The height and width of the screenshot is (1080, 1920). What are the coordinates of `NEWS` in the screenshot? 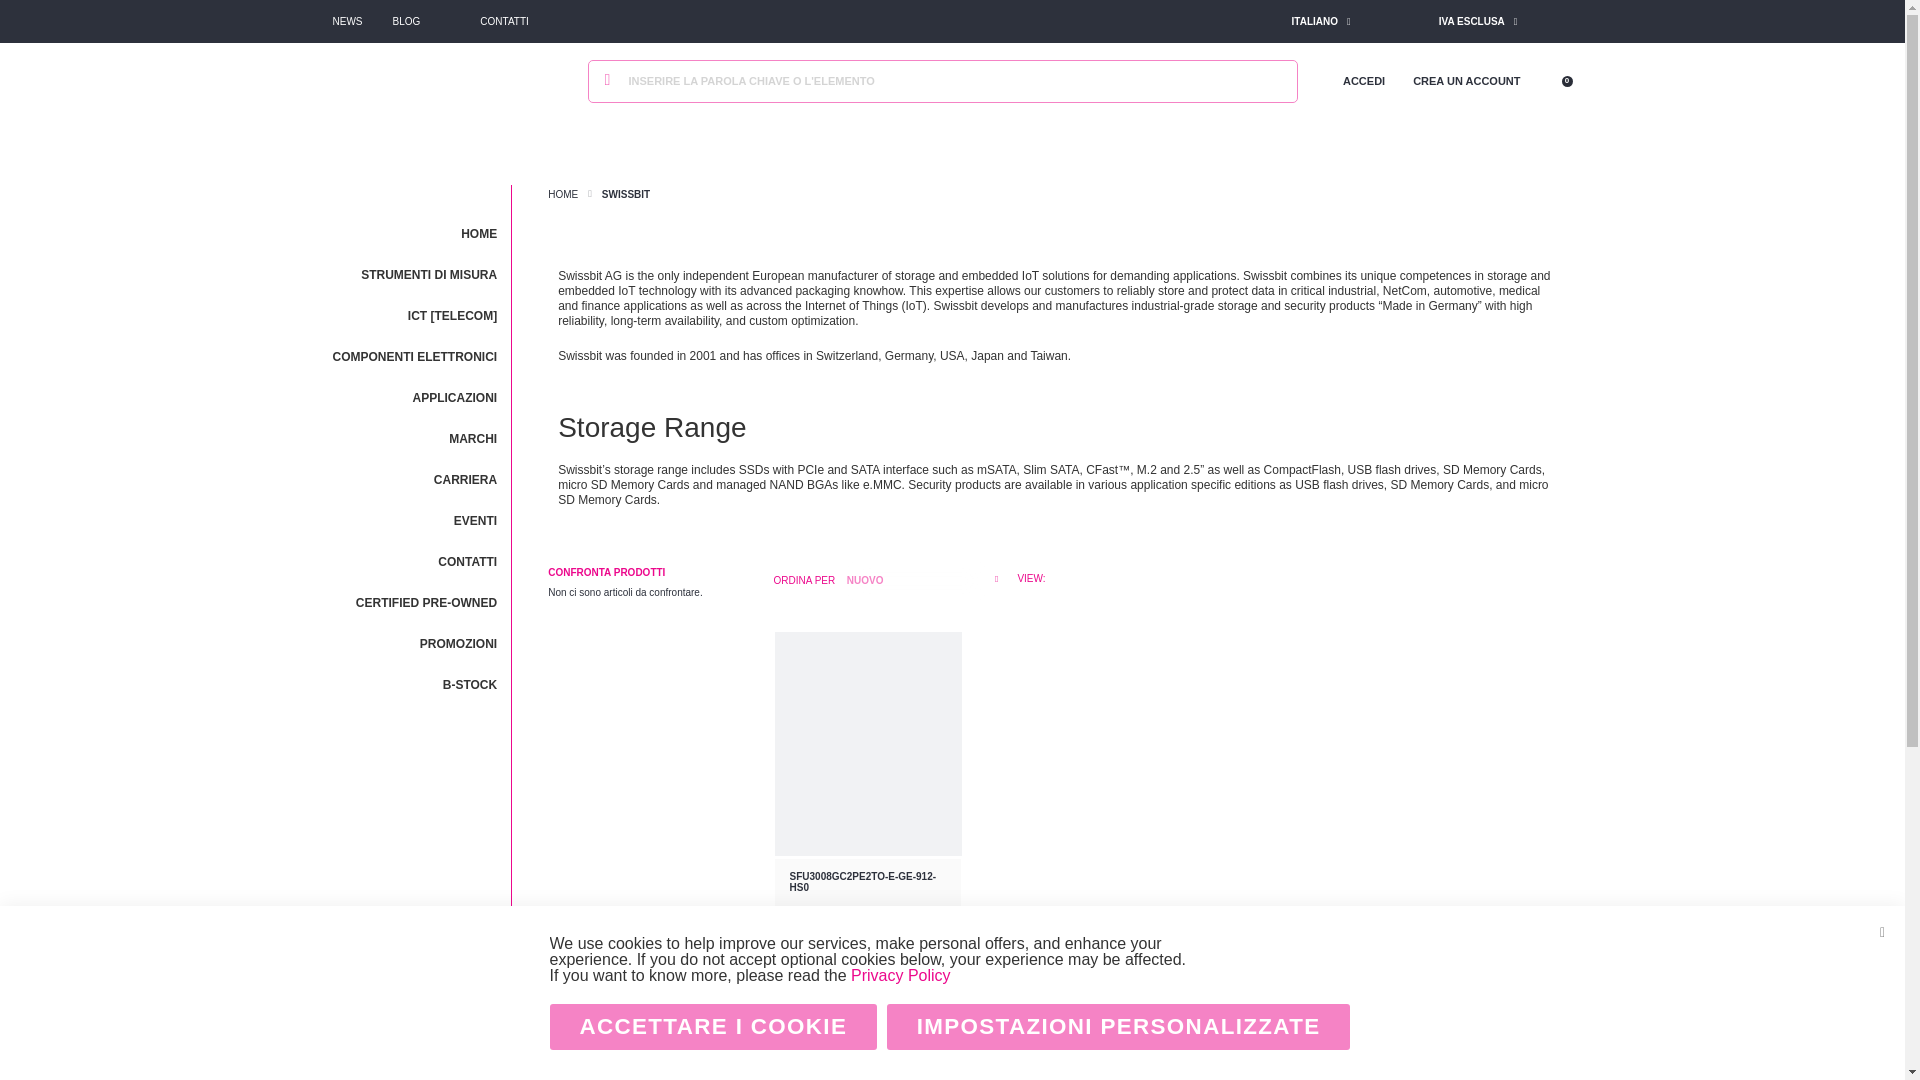 It's located at (347, 22).